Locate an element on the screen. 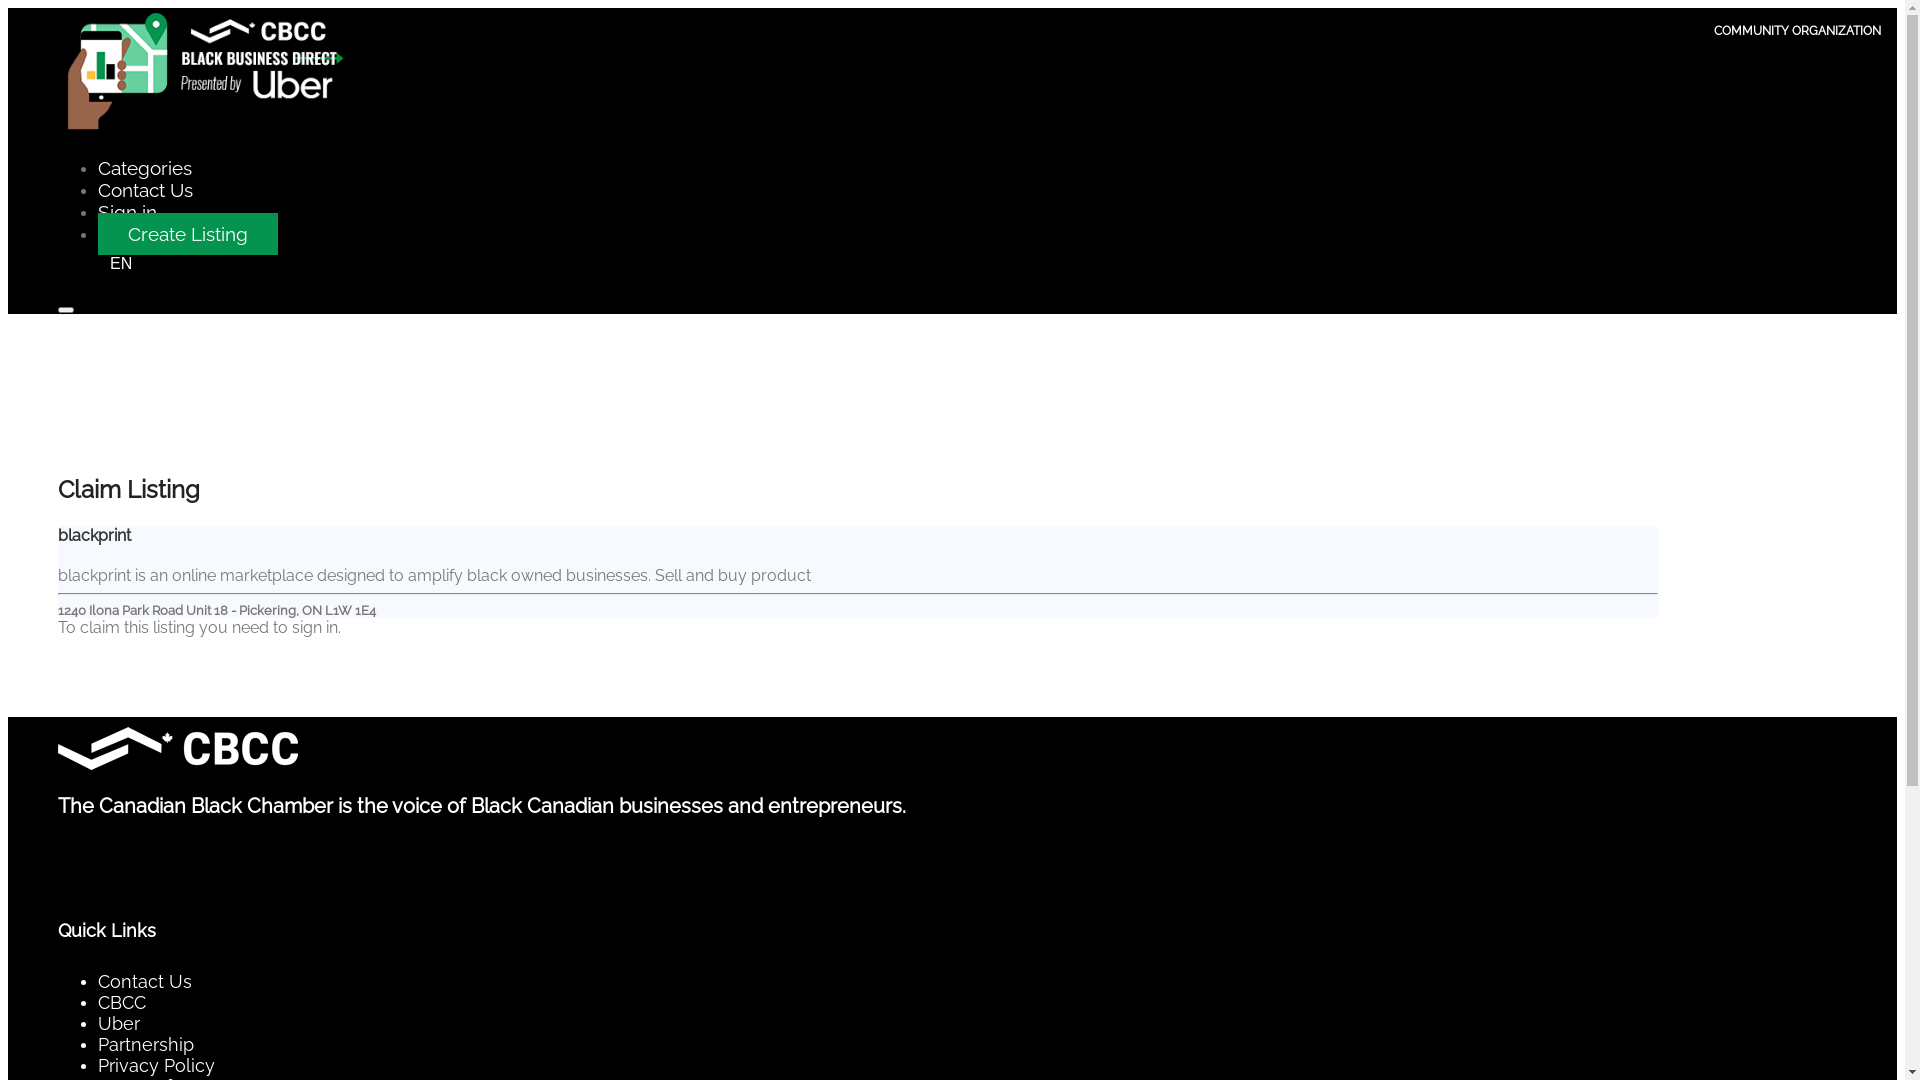 The width and height of the screenshot is (1920, 1080). CBCC is located at coordinates (122, 1002).